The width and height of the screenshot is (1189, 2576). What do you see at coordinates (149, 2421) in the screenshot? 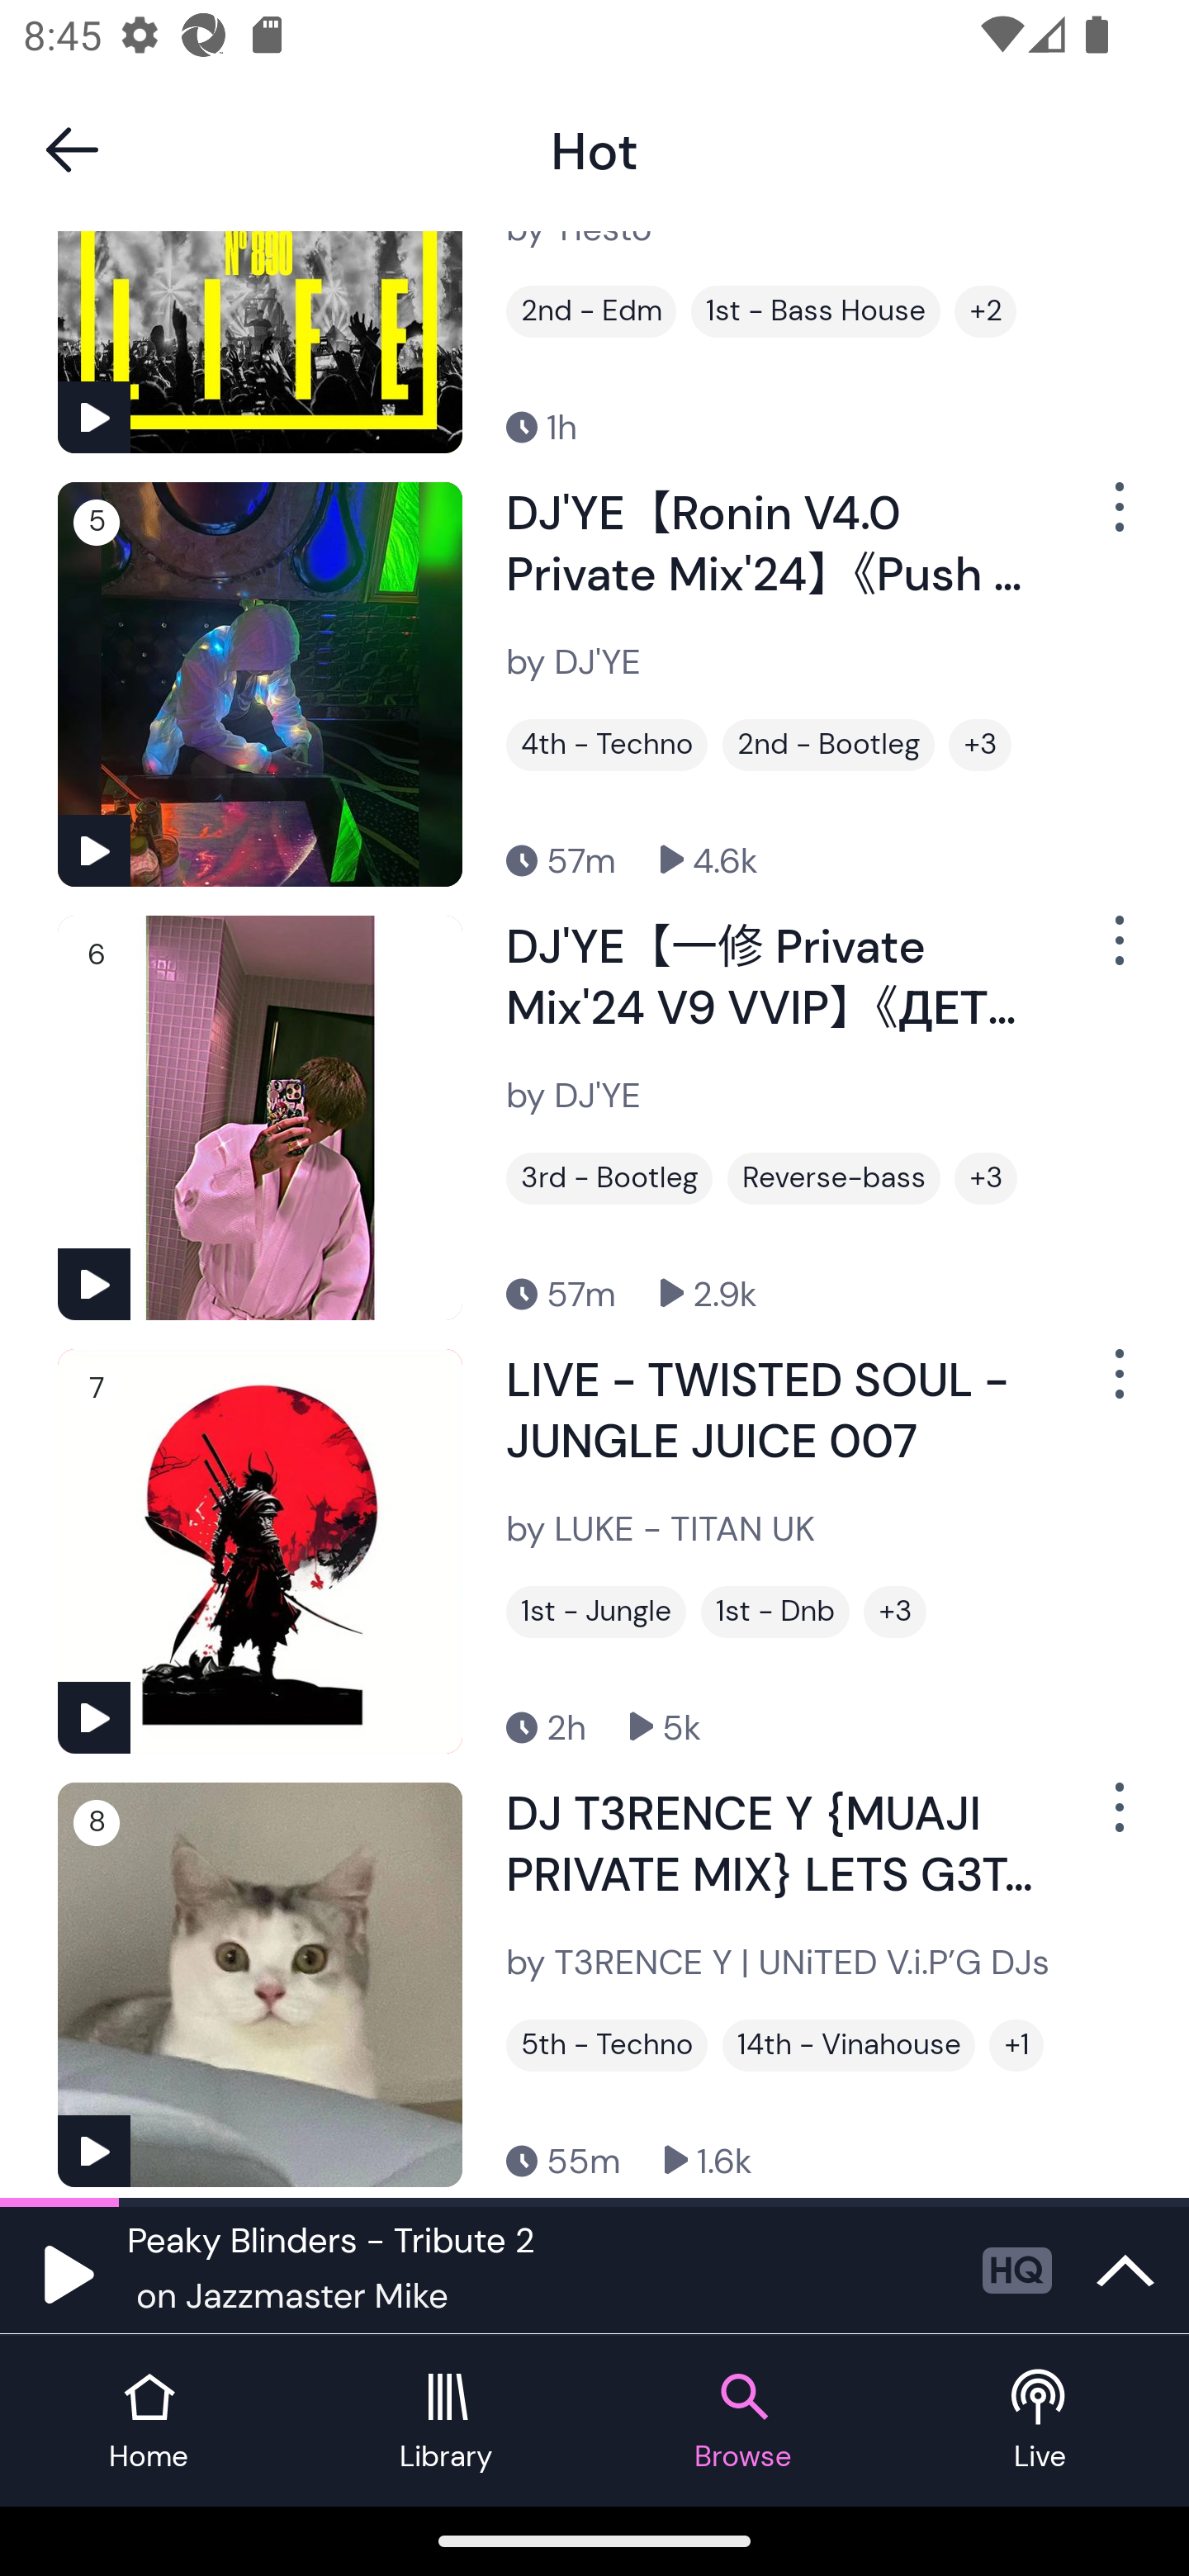
I see `Home tab Home` at bounding box center [149, 2421].